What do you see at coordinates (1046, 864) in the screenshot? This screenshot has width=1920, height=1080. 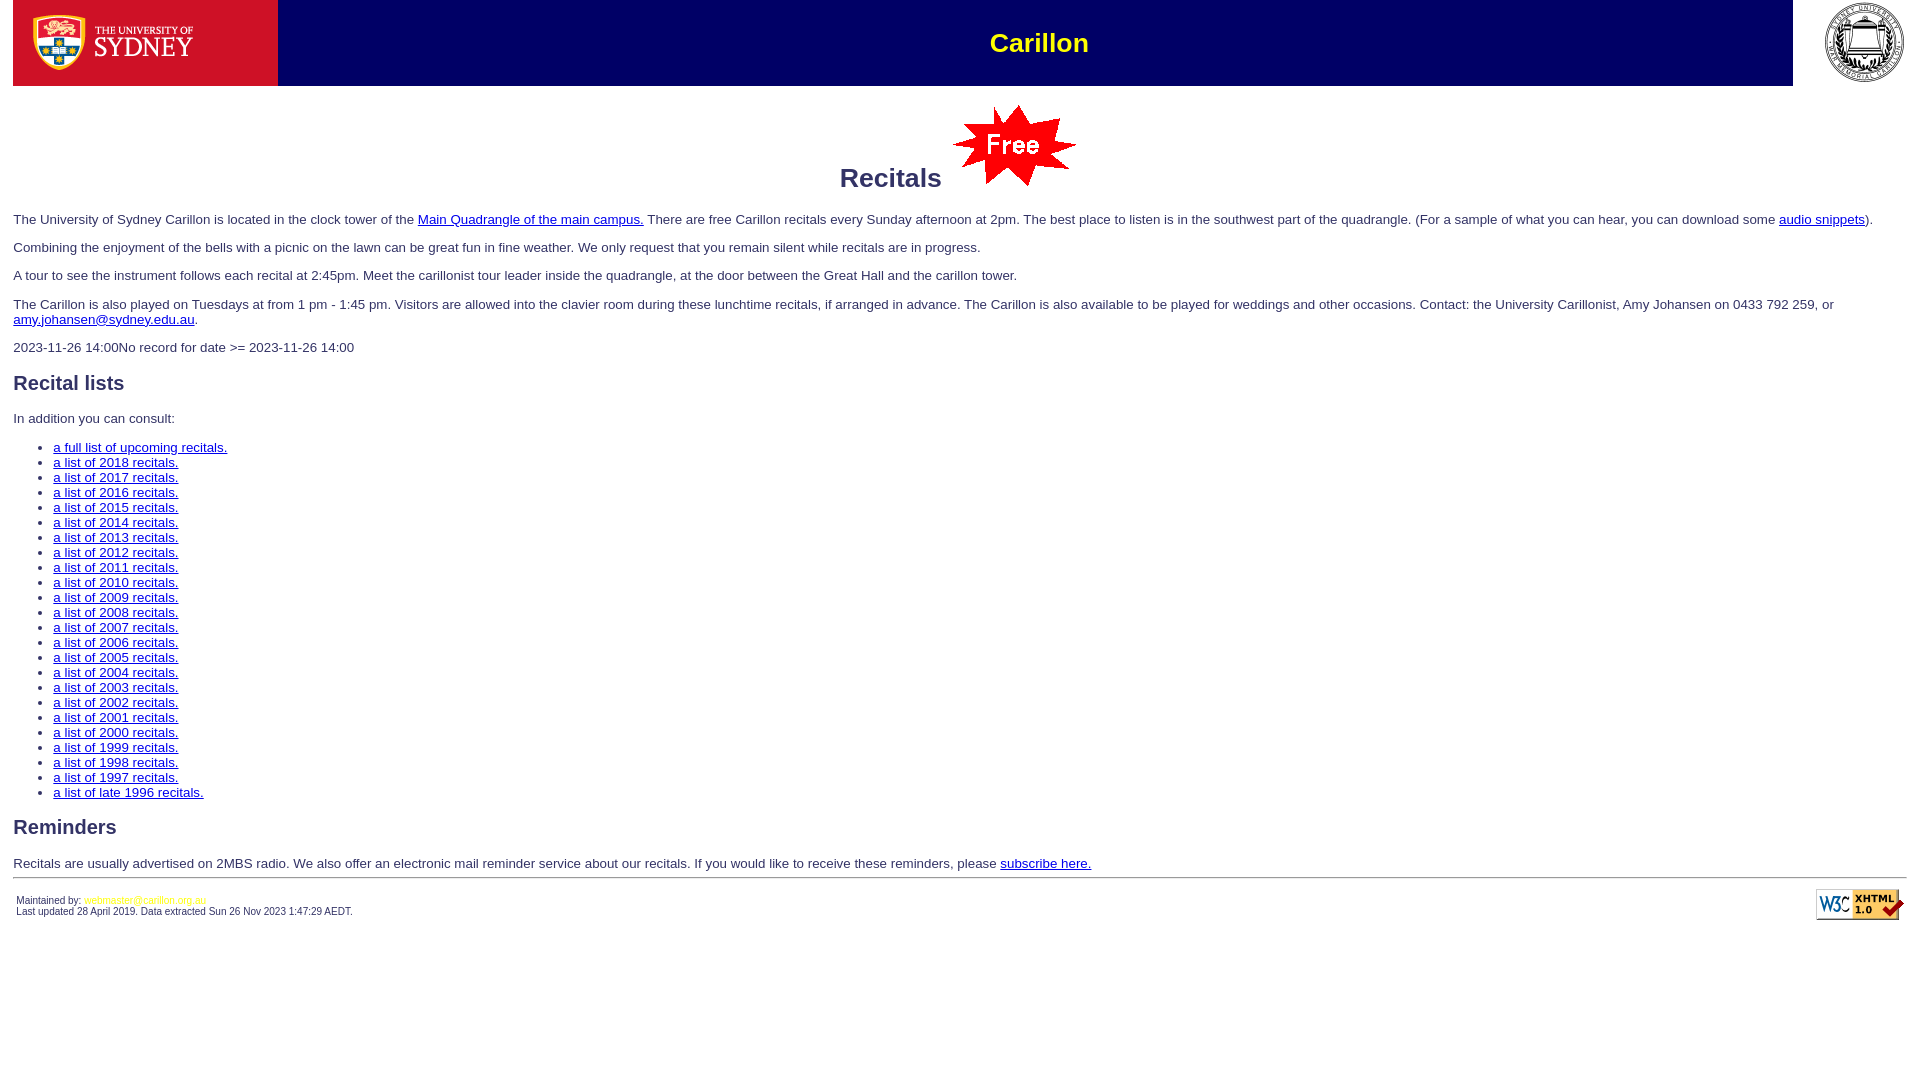 I see `subscribe here.` at bounding box center [1046, 864].